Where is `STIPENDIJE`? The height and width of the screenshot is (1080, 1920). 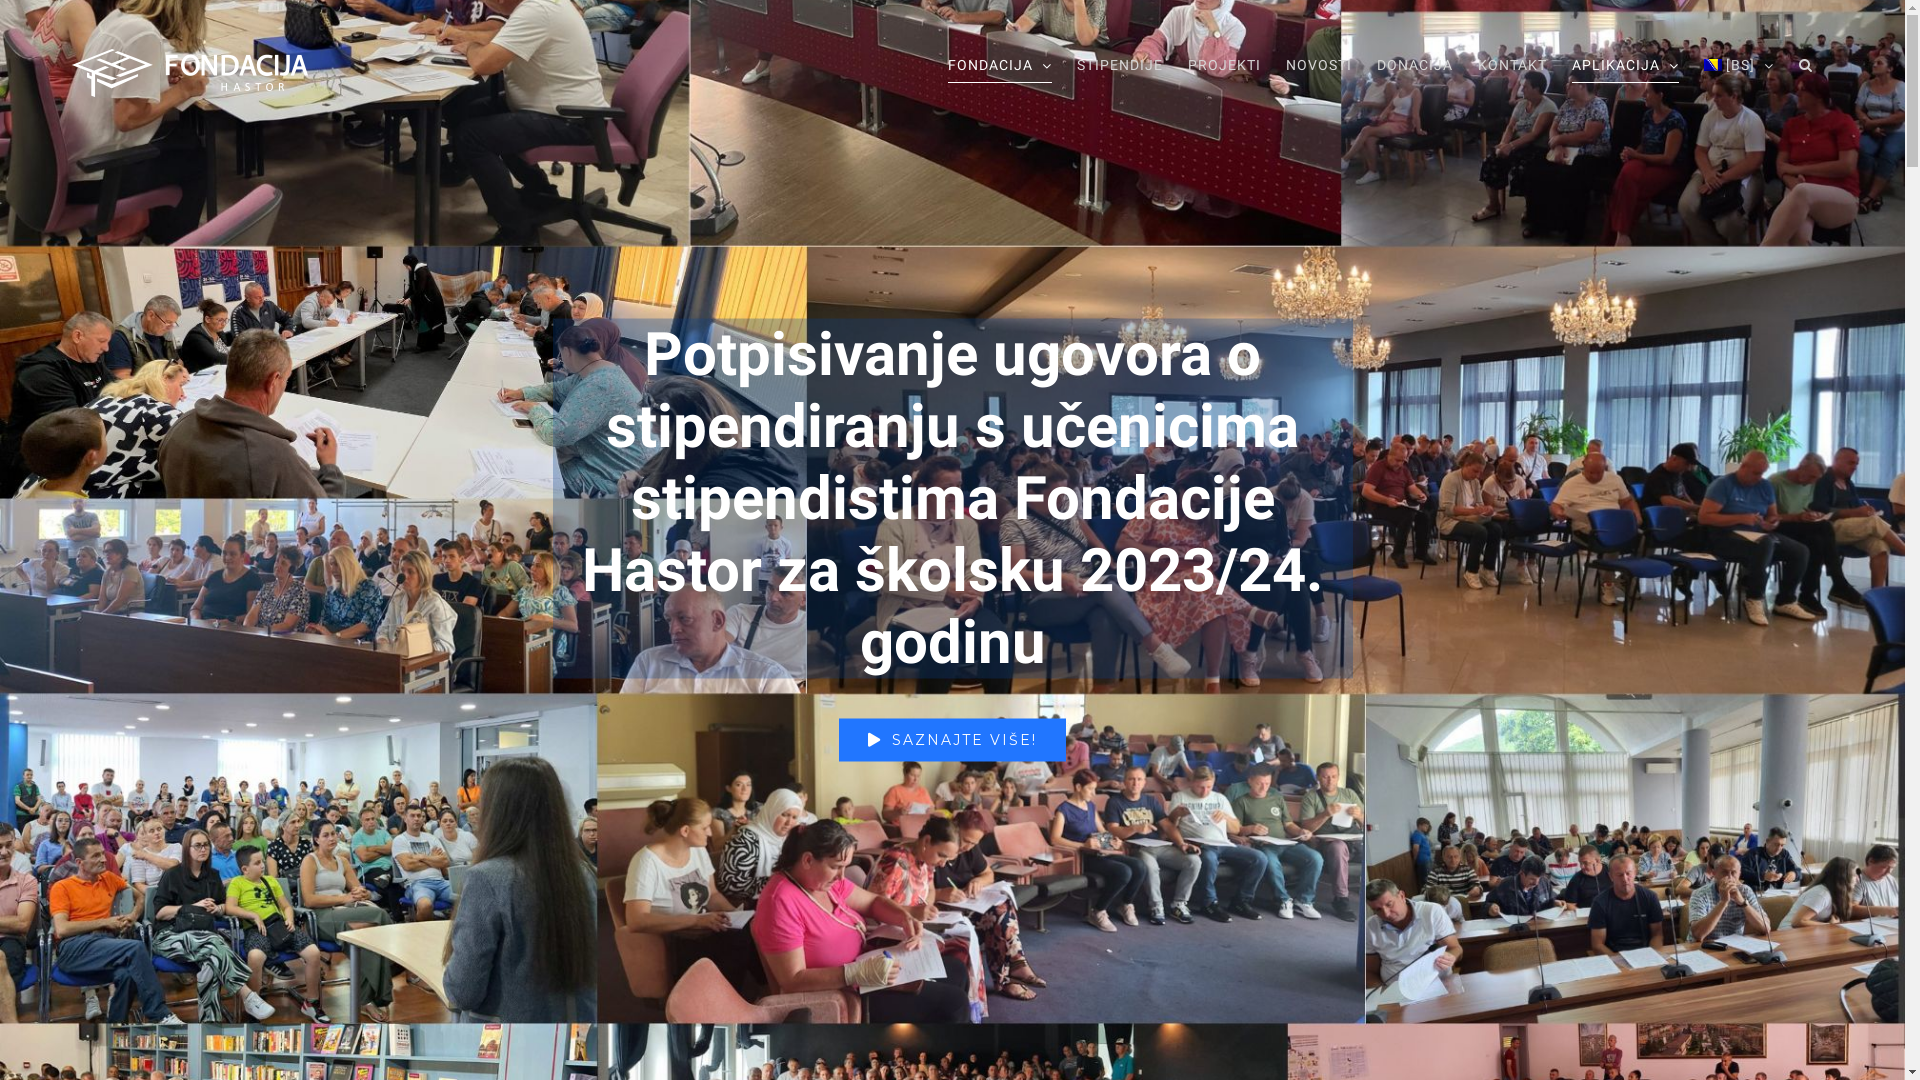 STIPENDIJE is located at coordinates (1120, 65).